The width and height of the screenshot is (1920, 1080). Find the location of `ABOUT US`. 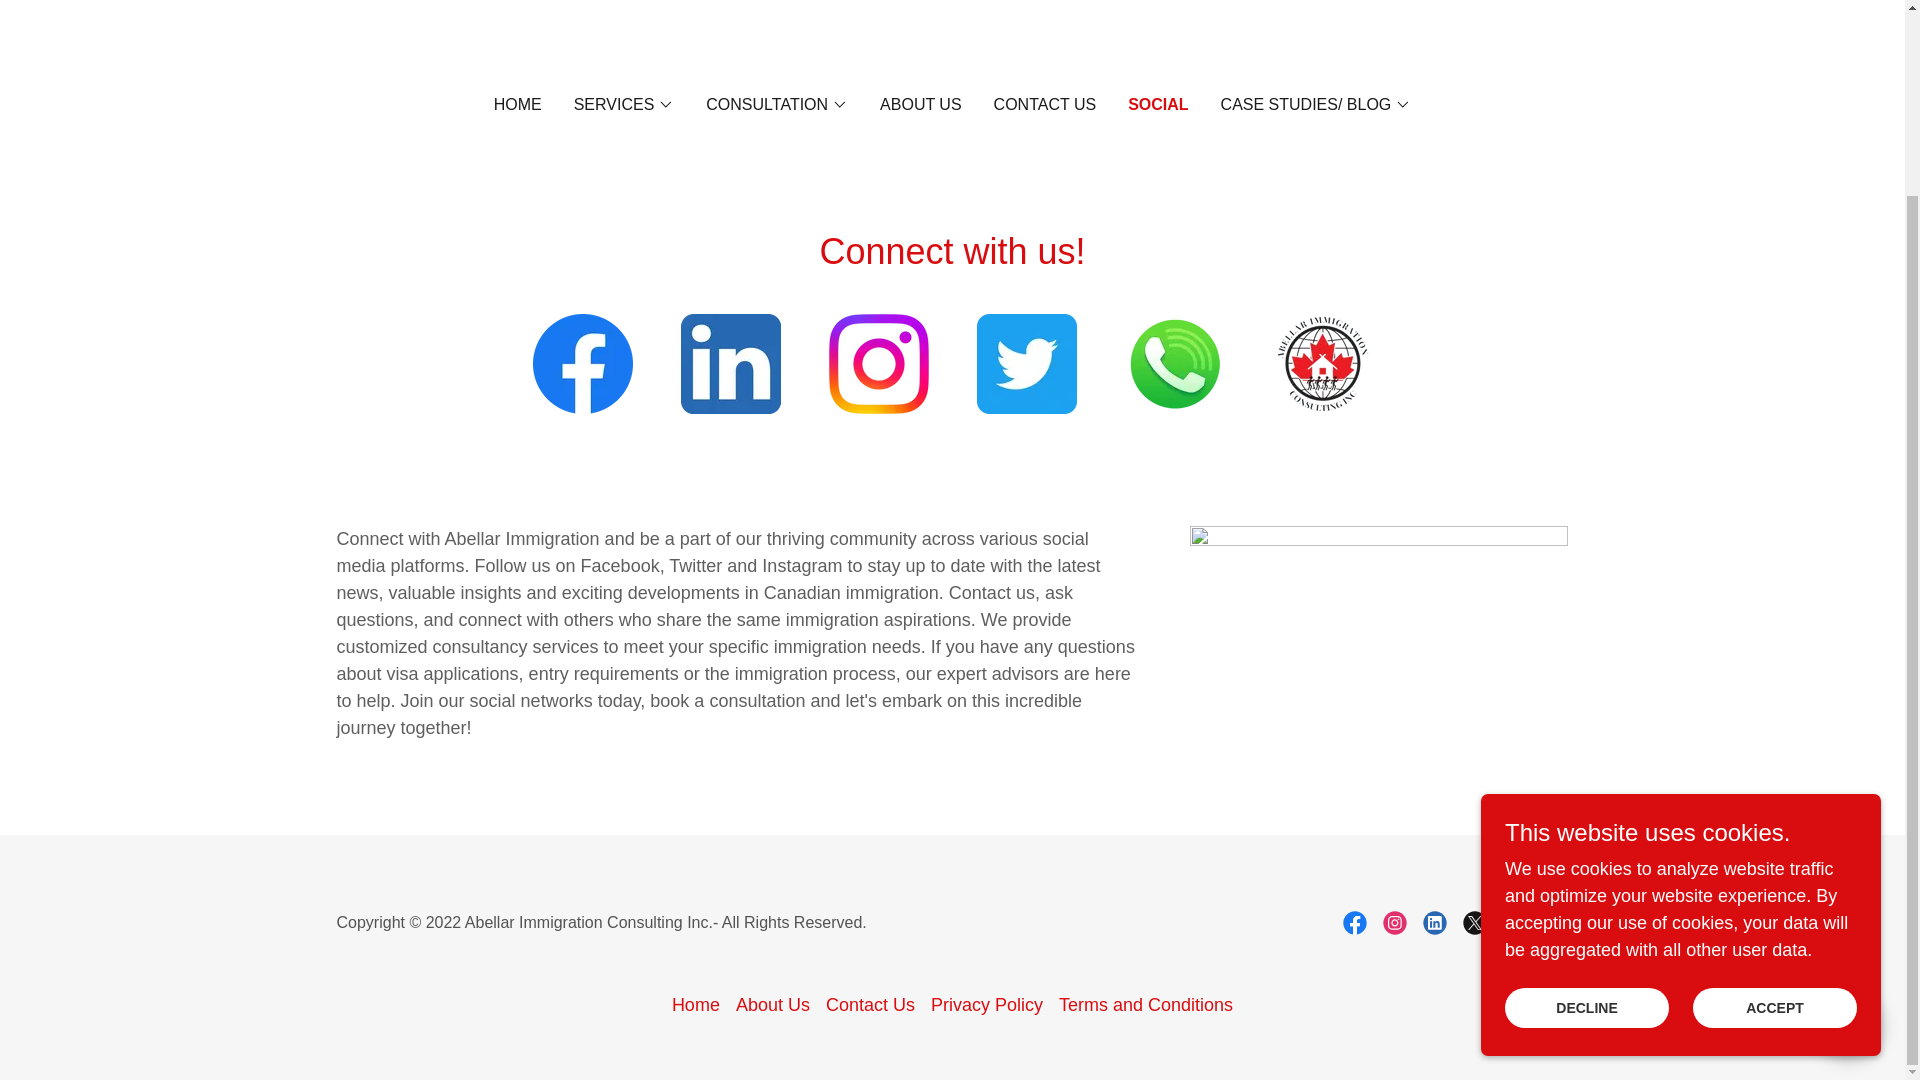

ABOUT US is located at coordinates (920, 105).